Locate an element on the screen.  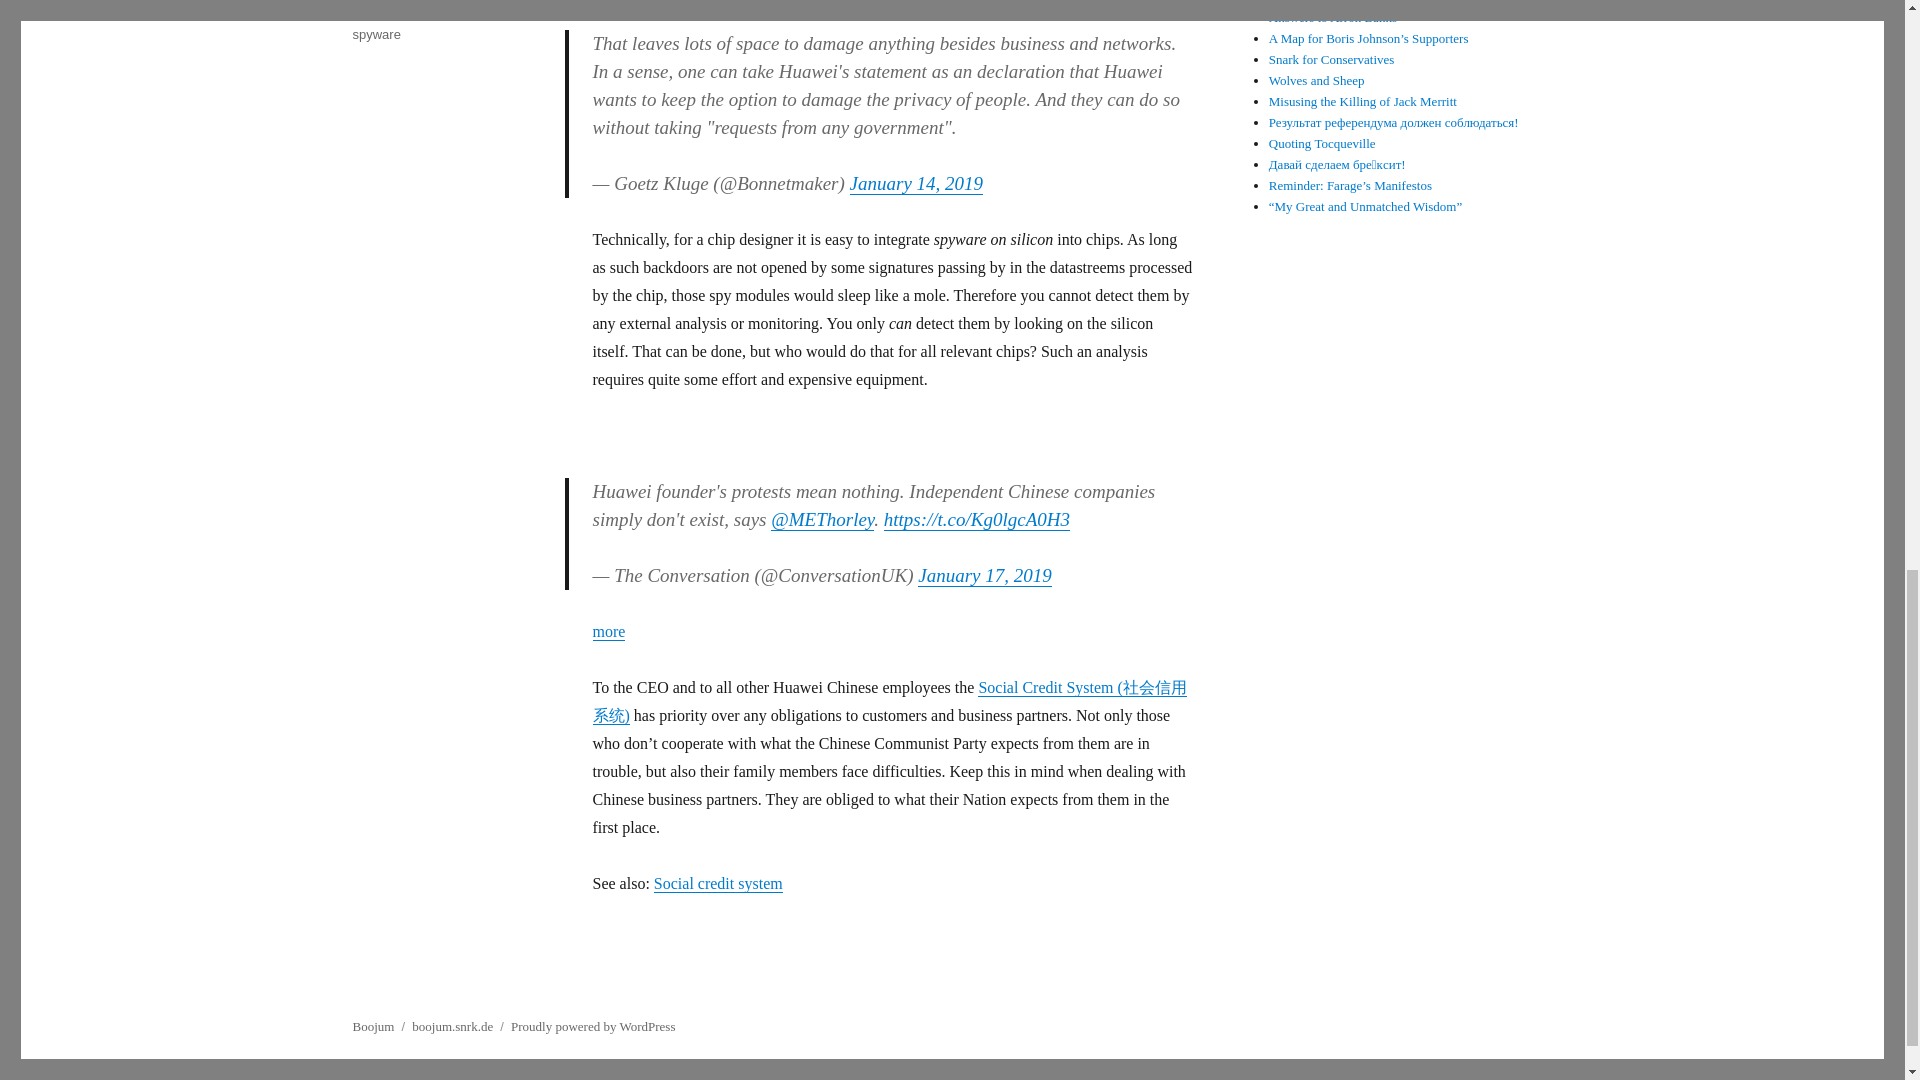
Social credit system is located at coordinates (718, 883).